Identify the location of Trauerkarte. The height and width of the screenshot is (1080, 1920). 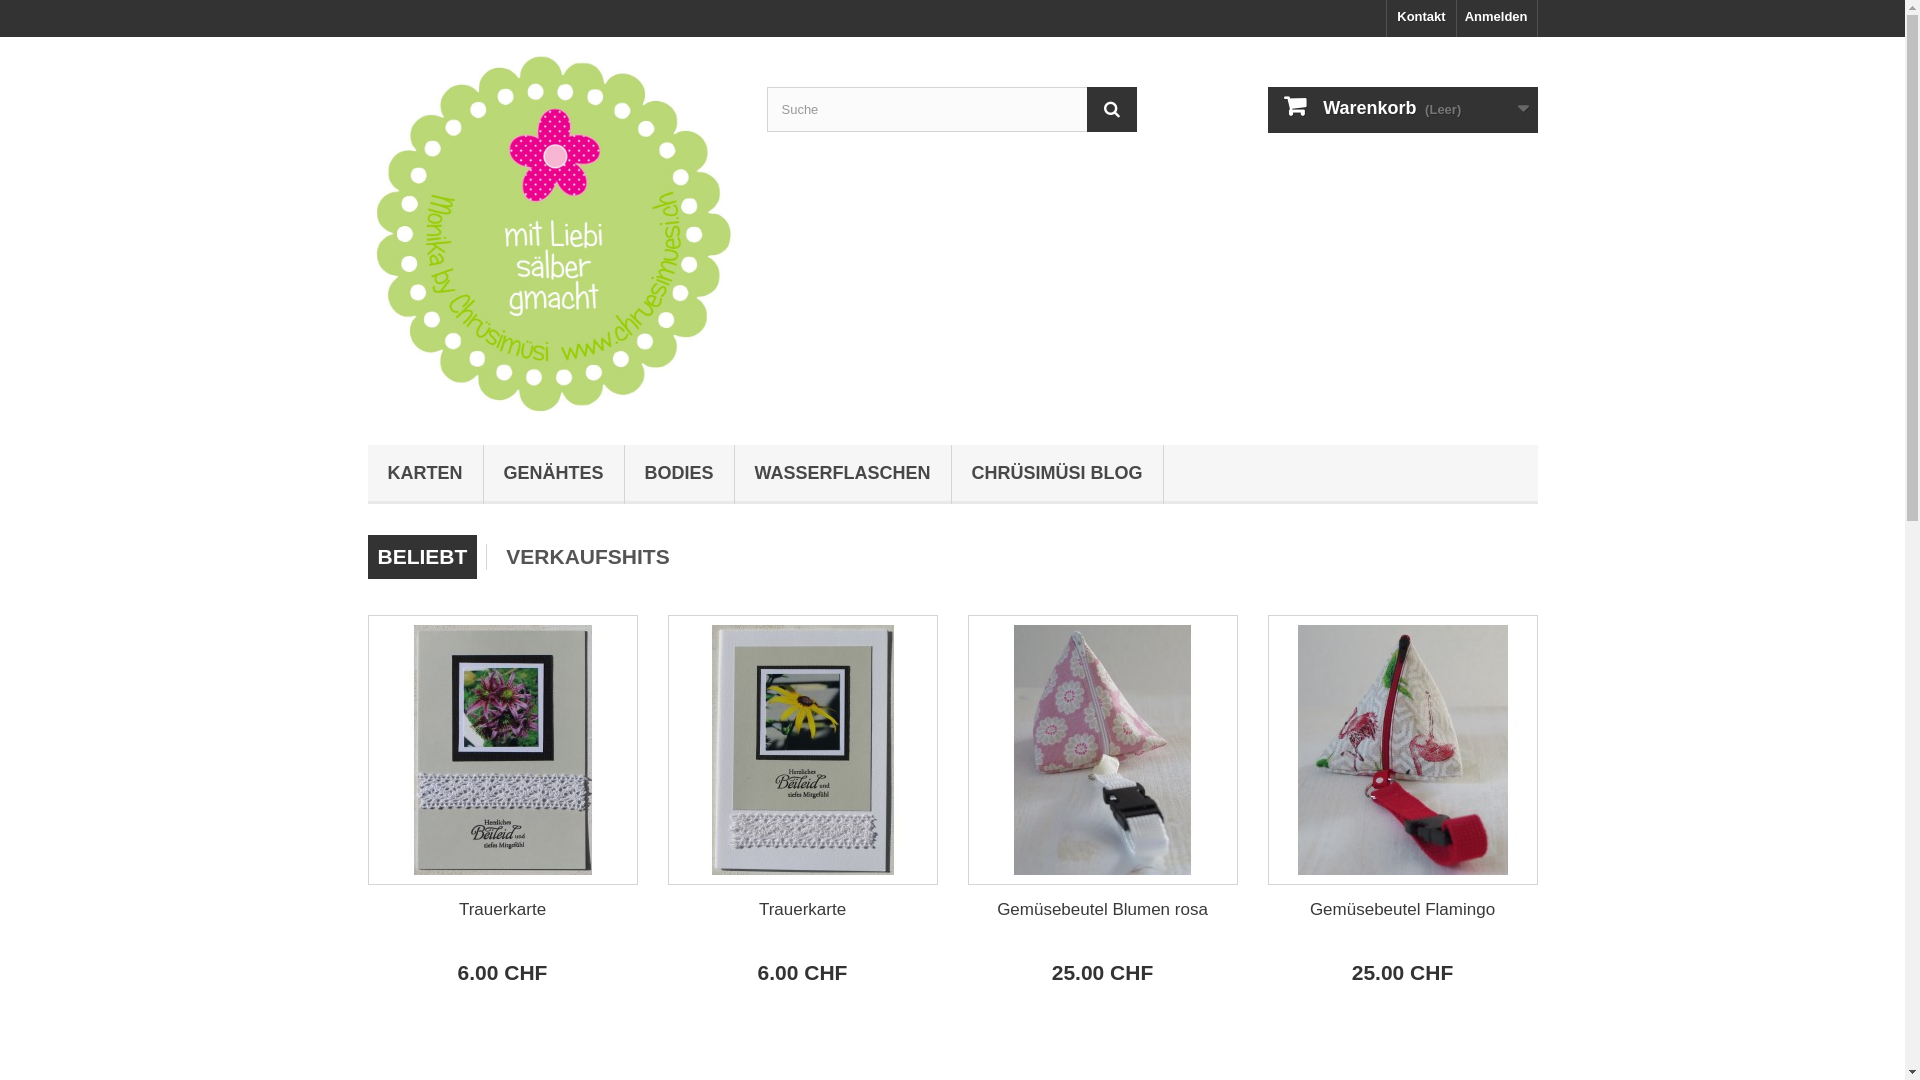
(502, 910).